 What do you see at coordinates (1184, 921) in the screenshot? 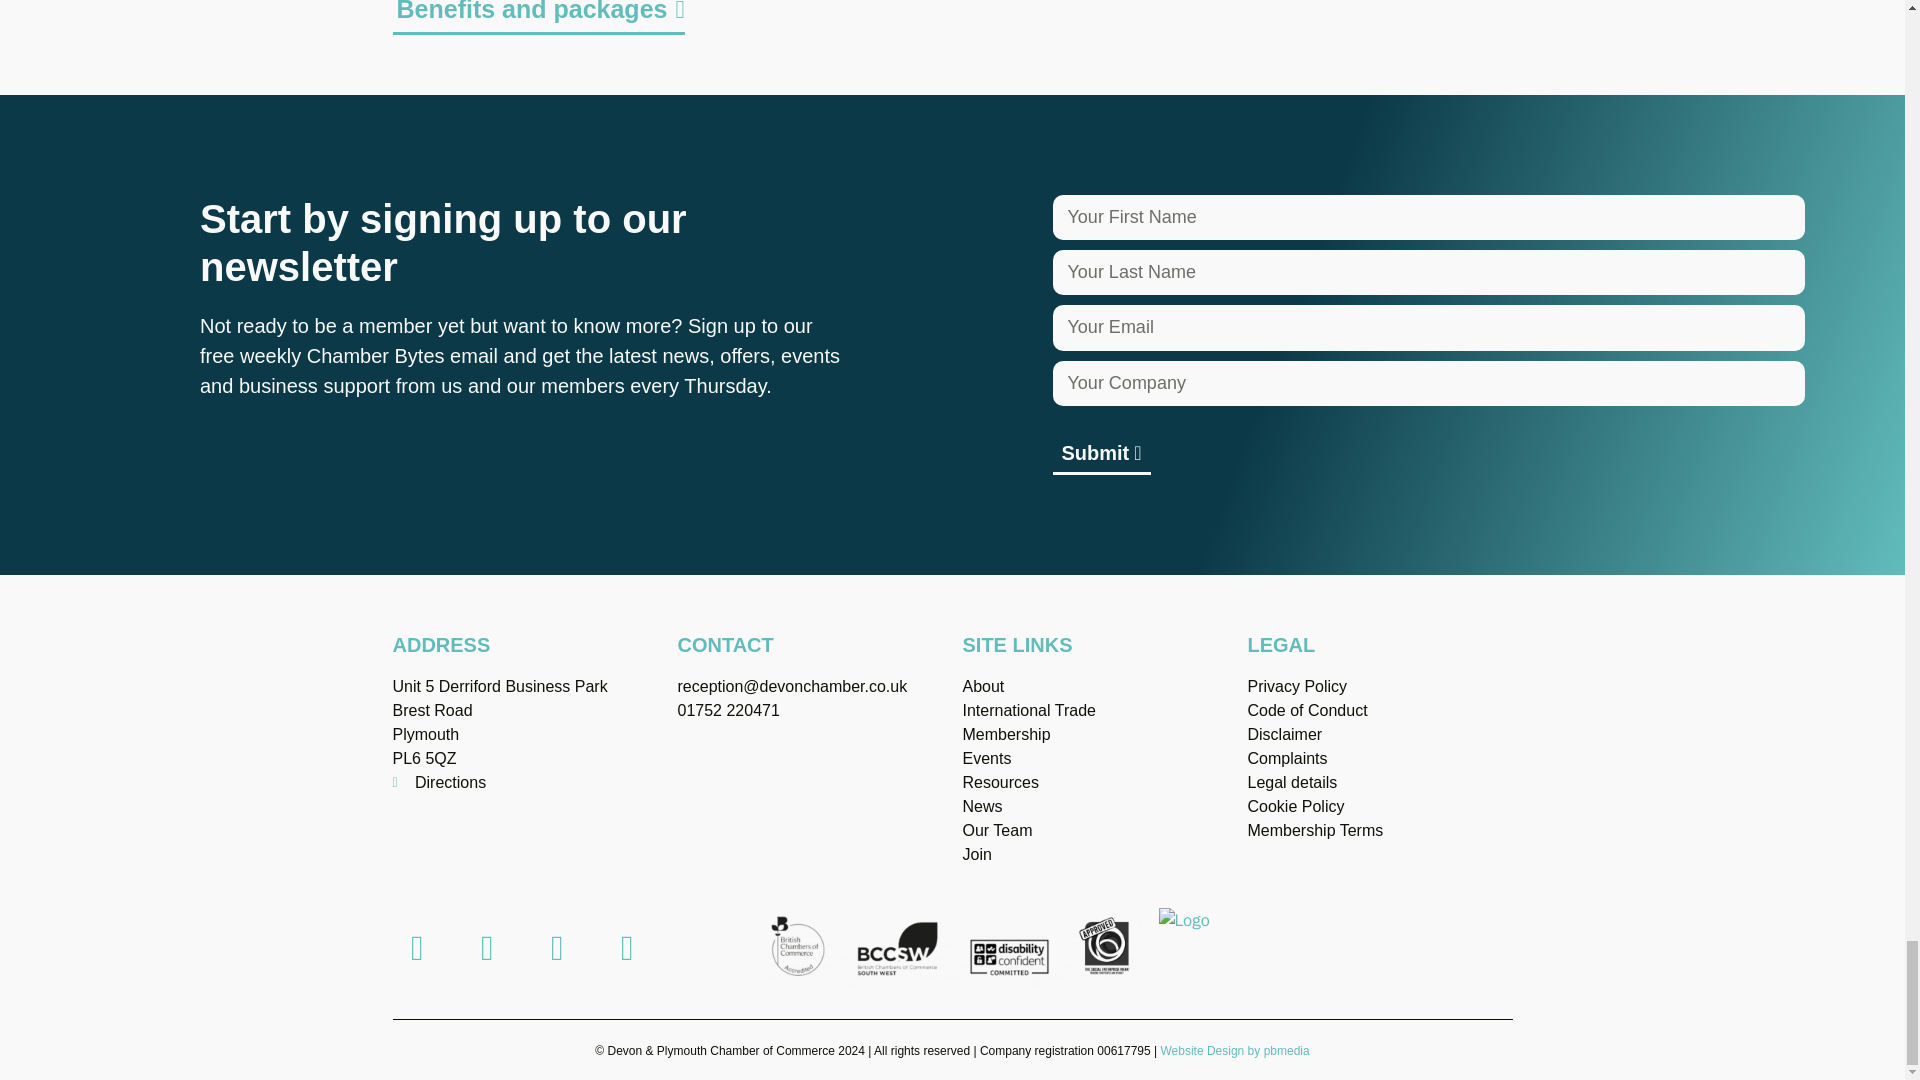
I see `Logo` at bounding box center [1184, 921].